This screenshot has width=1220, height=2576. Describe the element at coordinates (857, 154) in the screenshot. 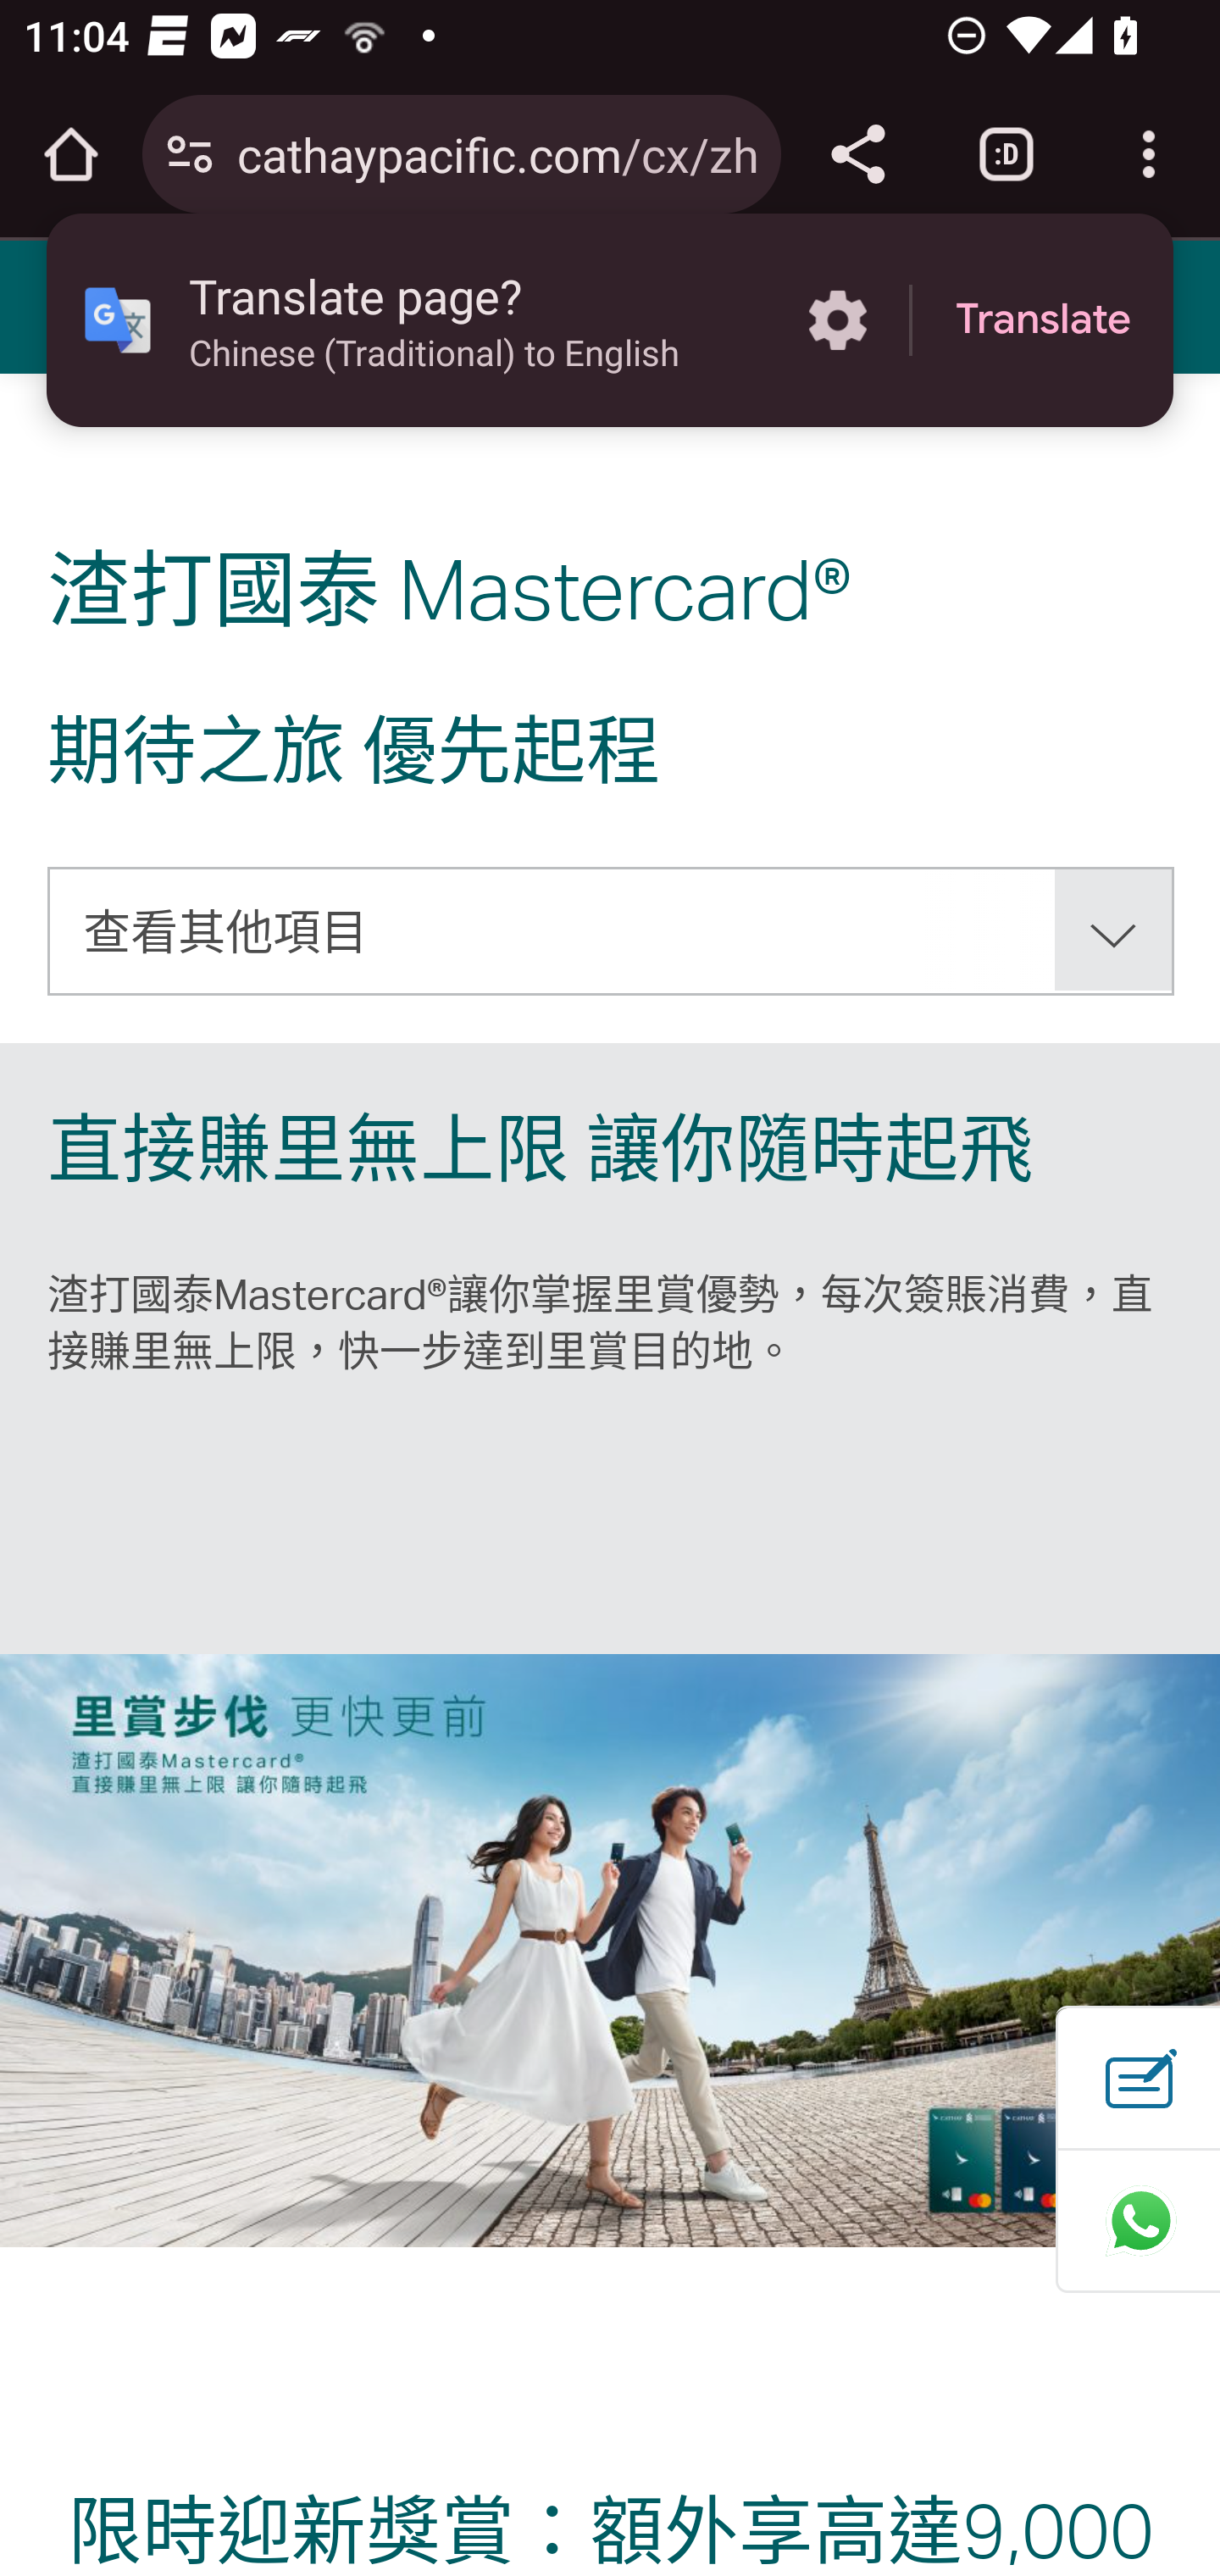

I see `Share` at that location.